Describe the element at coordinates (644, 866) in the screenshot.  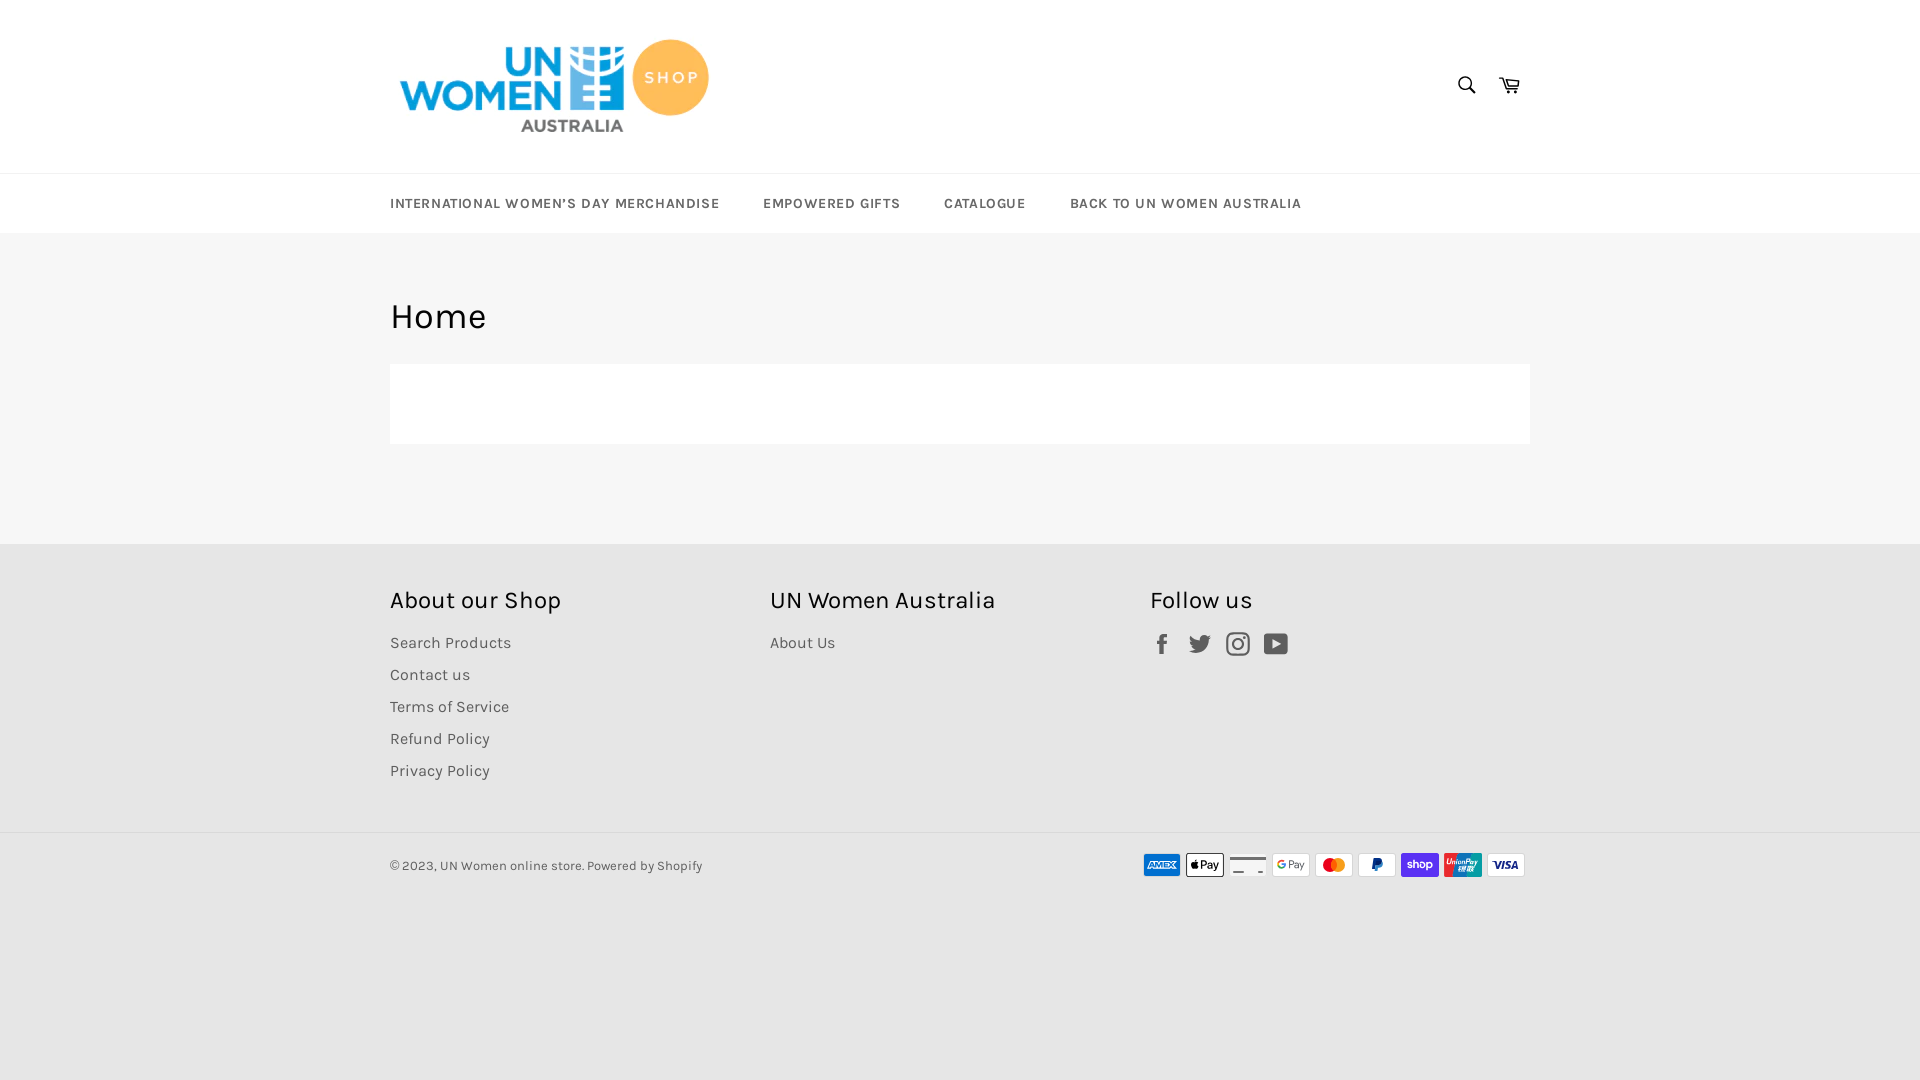
I see `Powered by Shopify` at that location.